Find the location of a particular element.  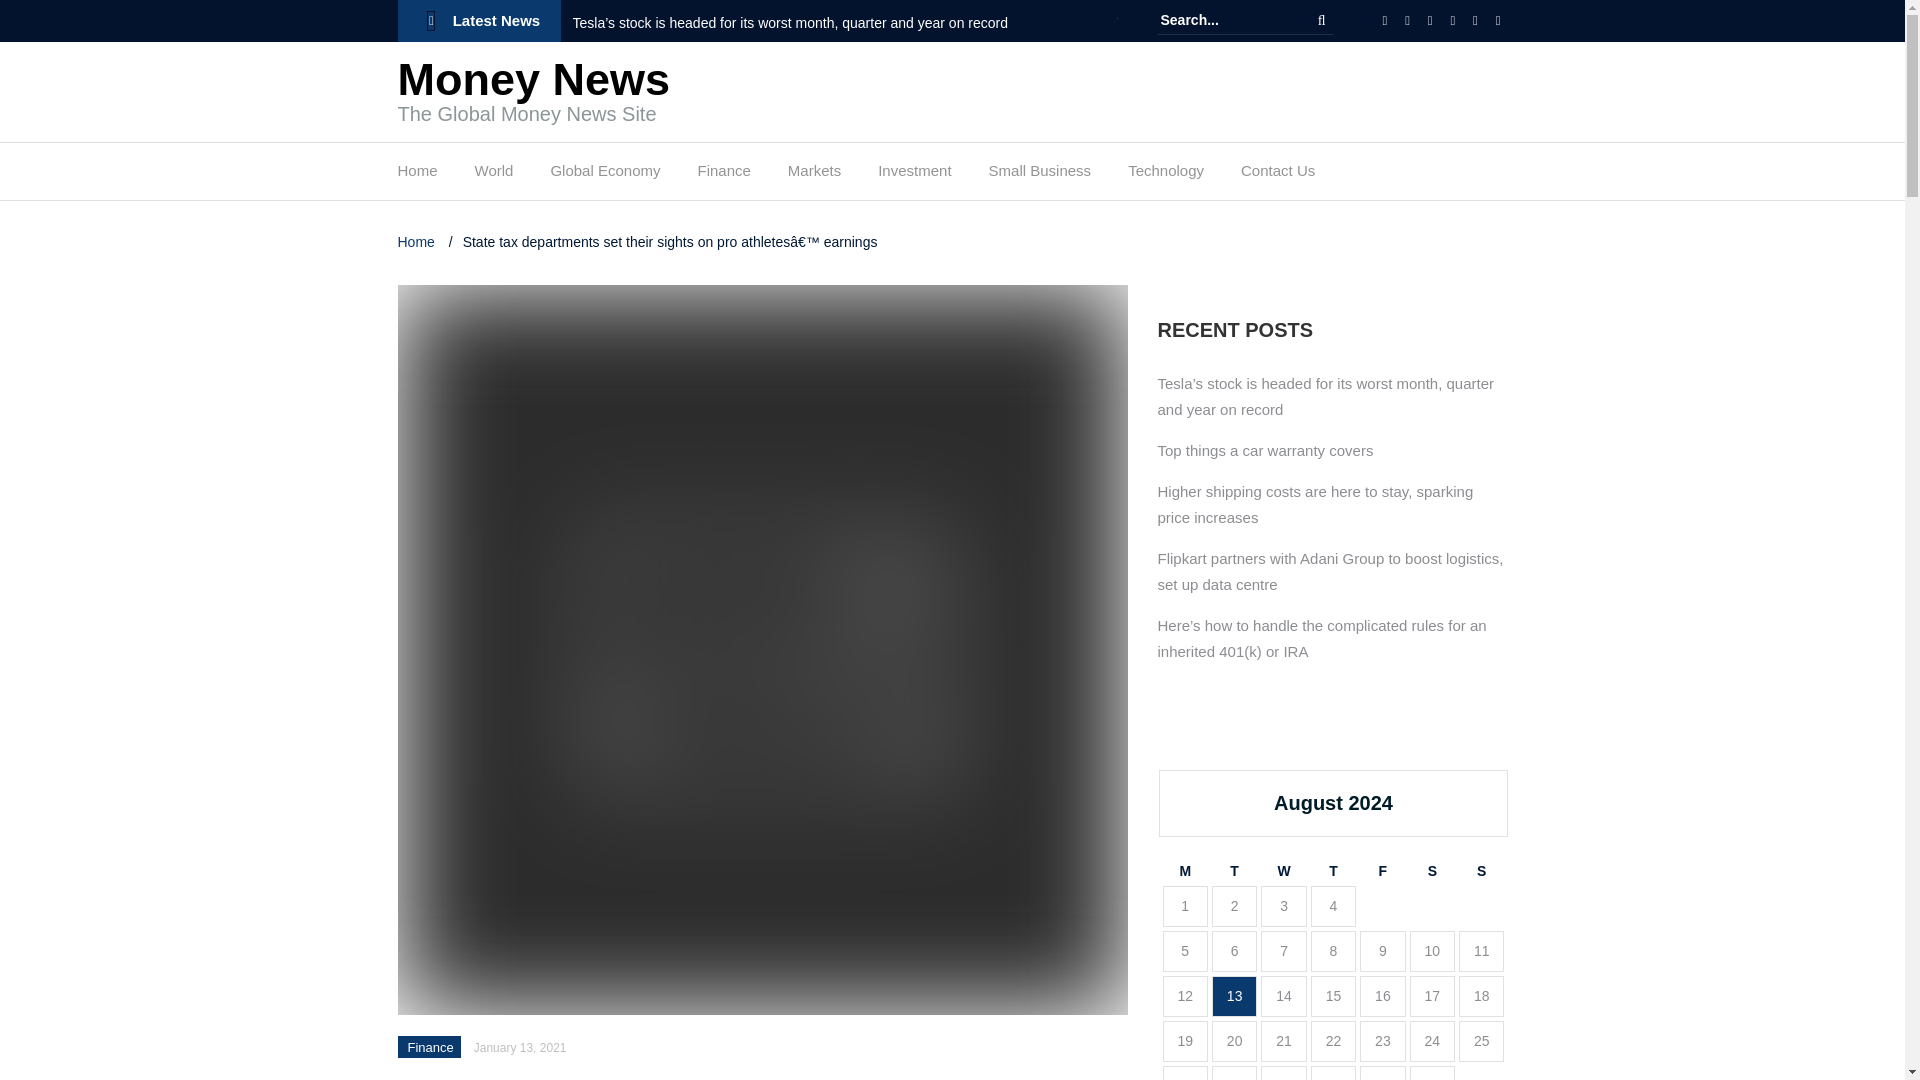

Wednesday is located at coordinates (1283, 871).